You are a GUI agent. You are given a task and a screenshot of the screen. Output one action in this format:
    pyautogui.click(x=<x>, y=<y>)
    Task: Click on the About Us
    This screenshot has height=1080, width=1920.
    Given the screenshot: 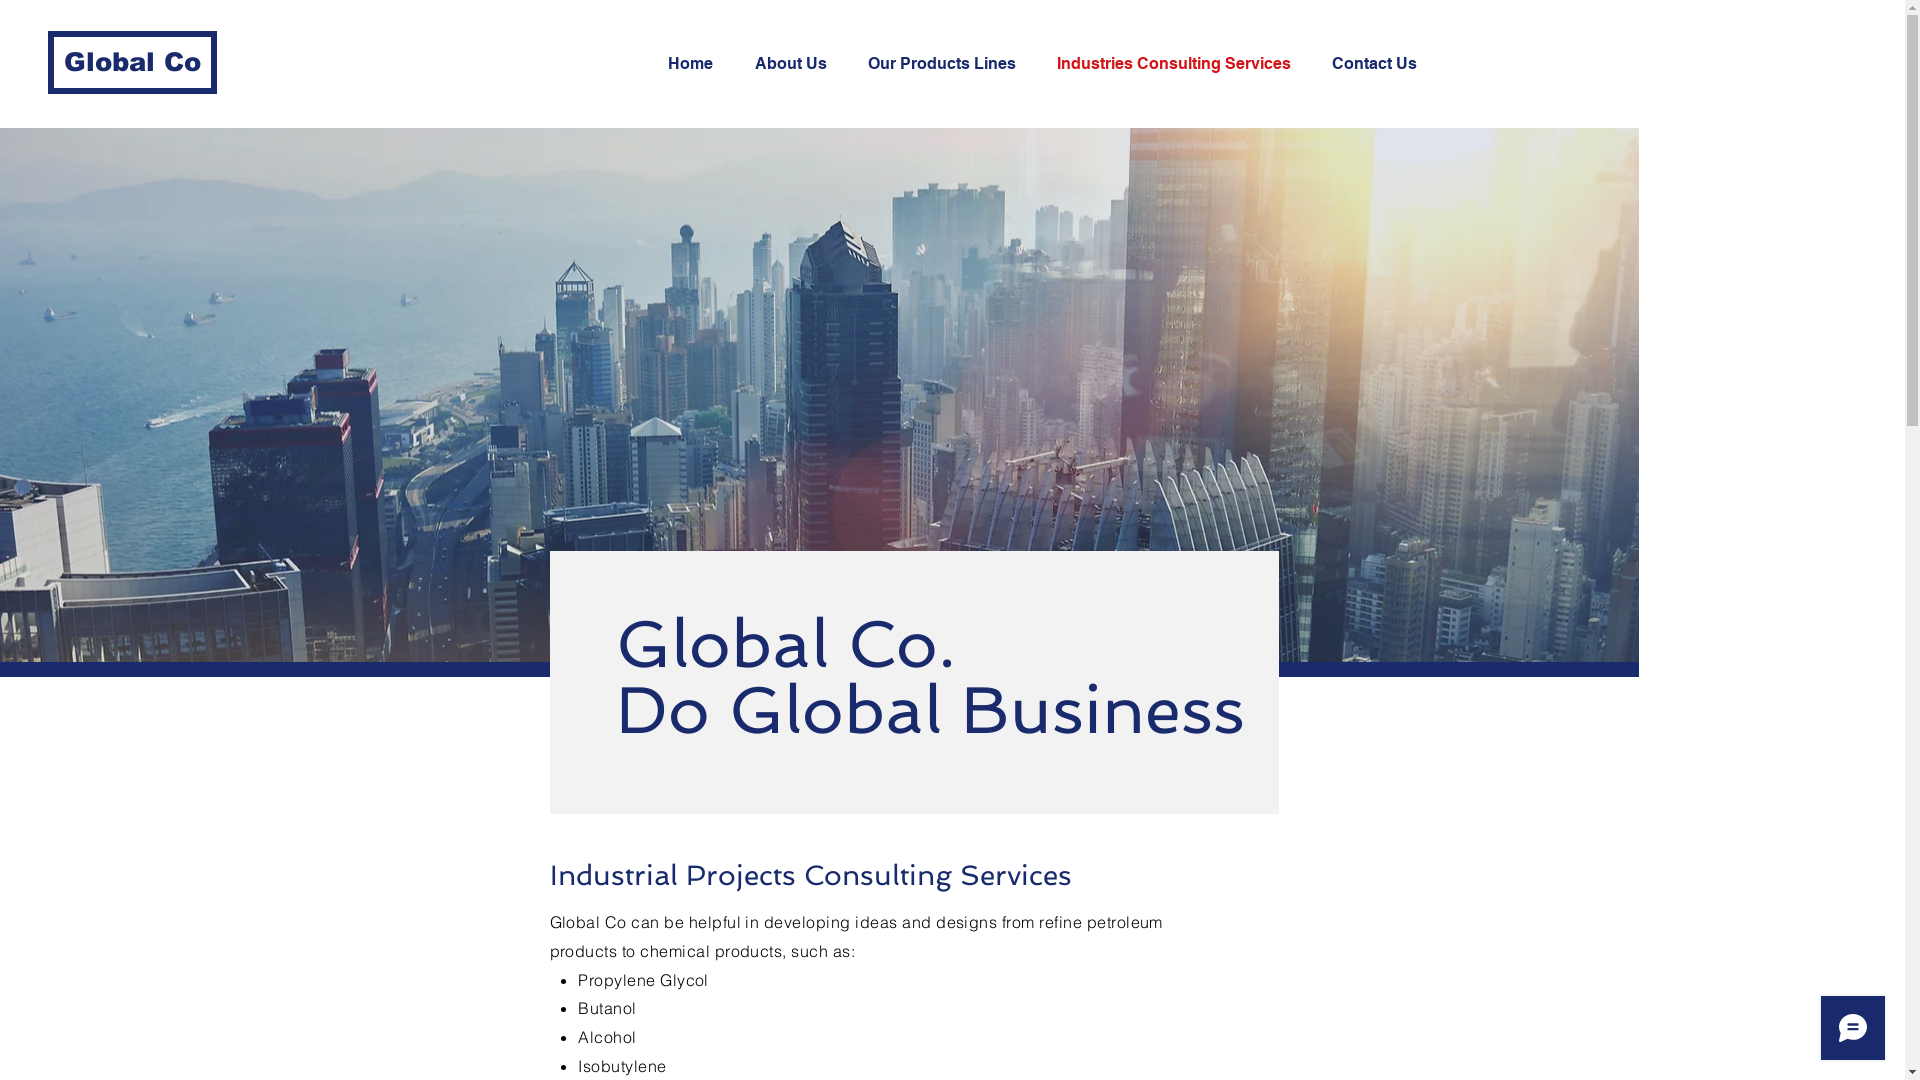 What is the action you would take?
    pyautogui.click(x=796, y=64)
    